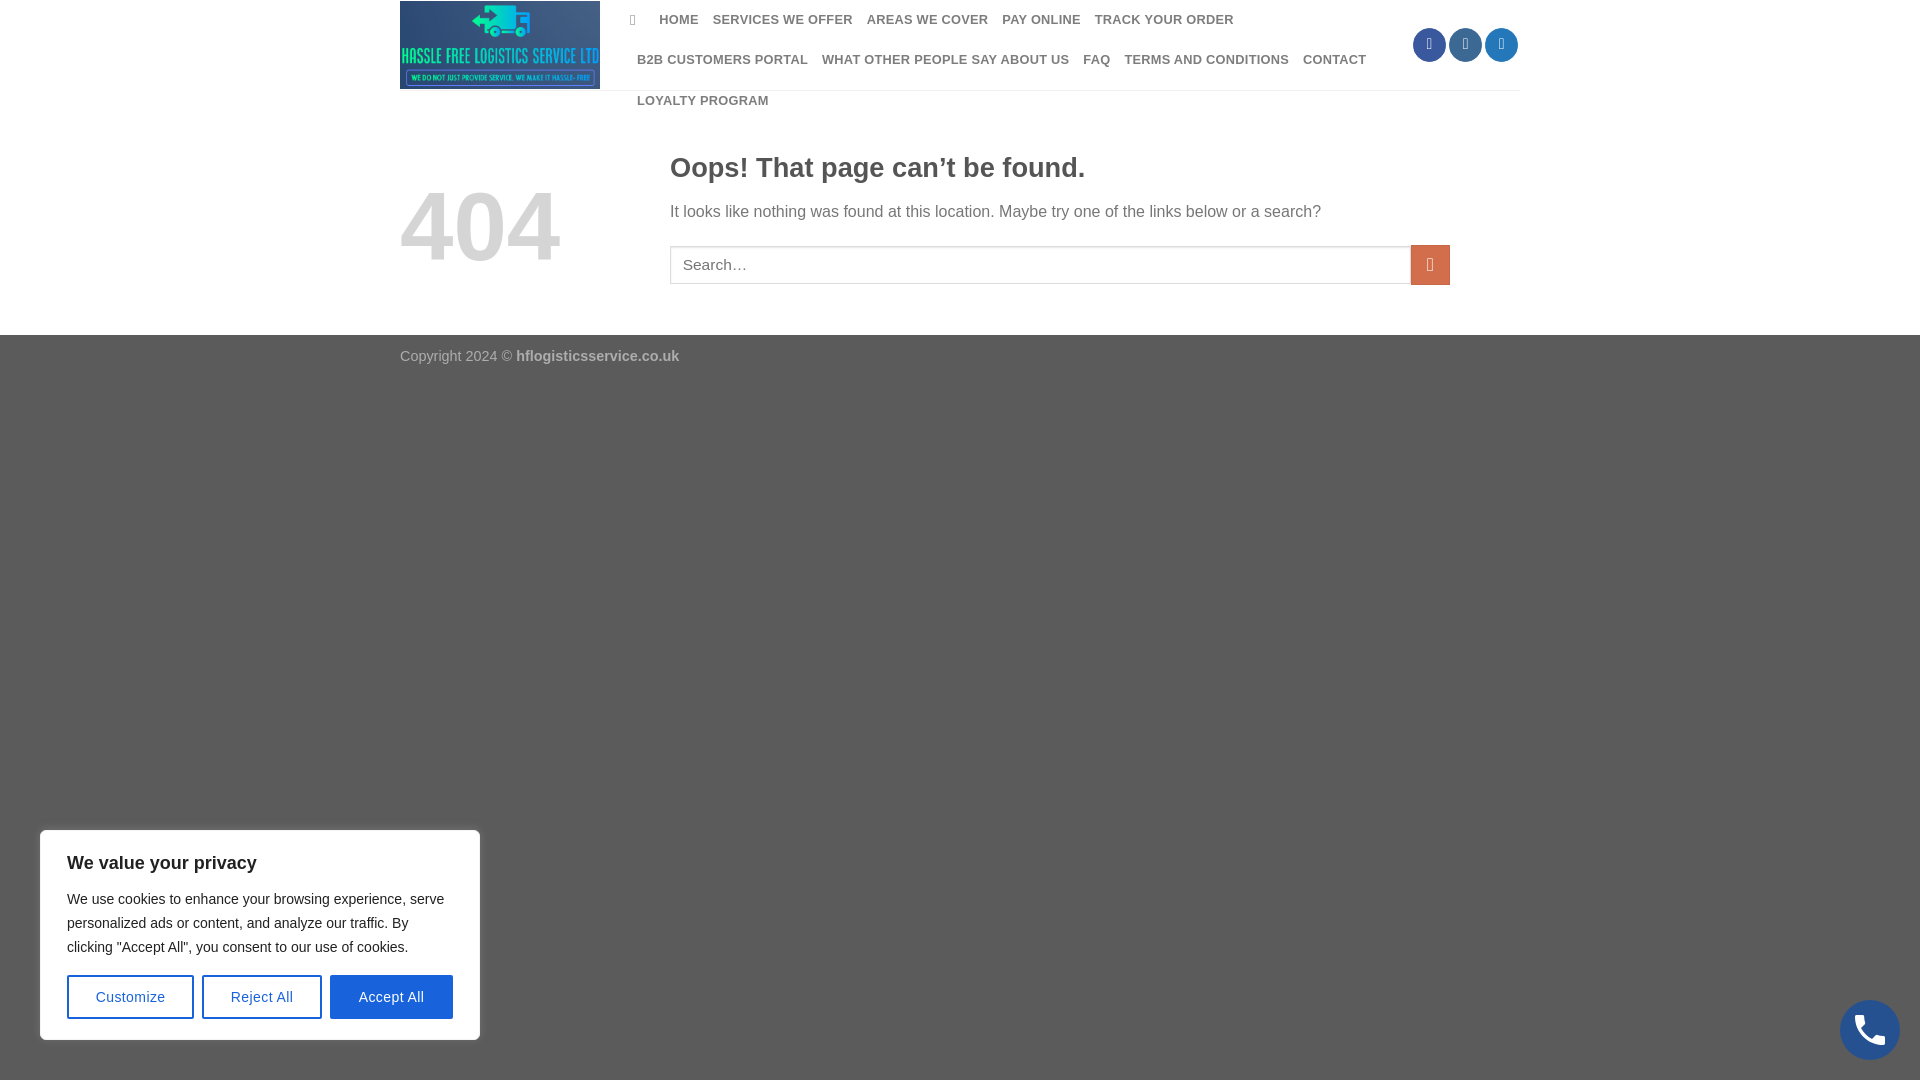 Image resolution: width=1920 pixels, height=1080 pixels. I want to click on WHAT OTHER PEOPLE SAY ABOUT US, so click(945, 59).